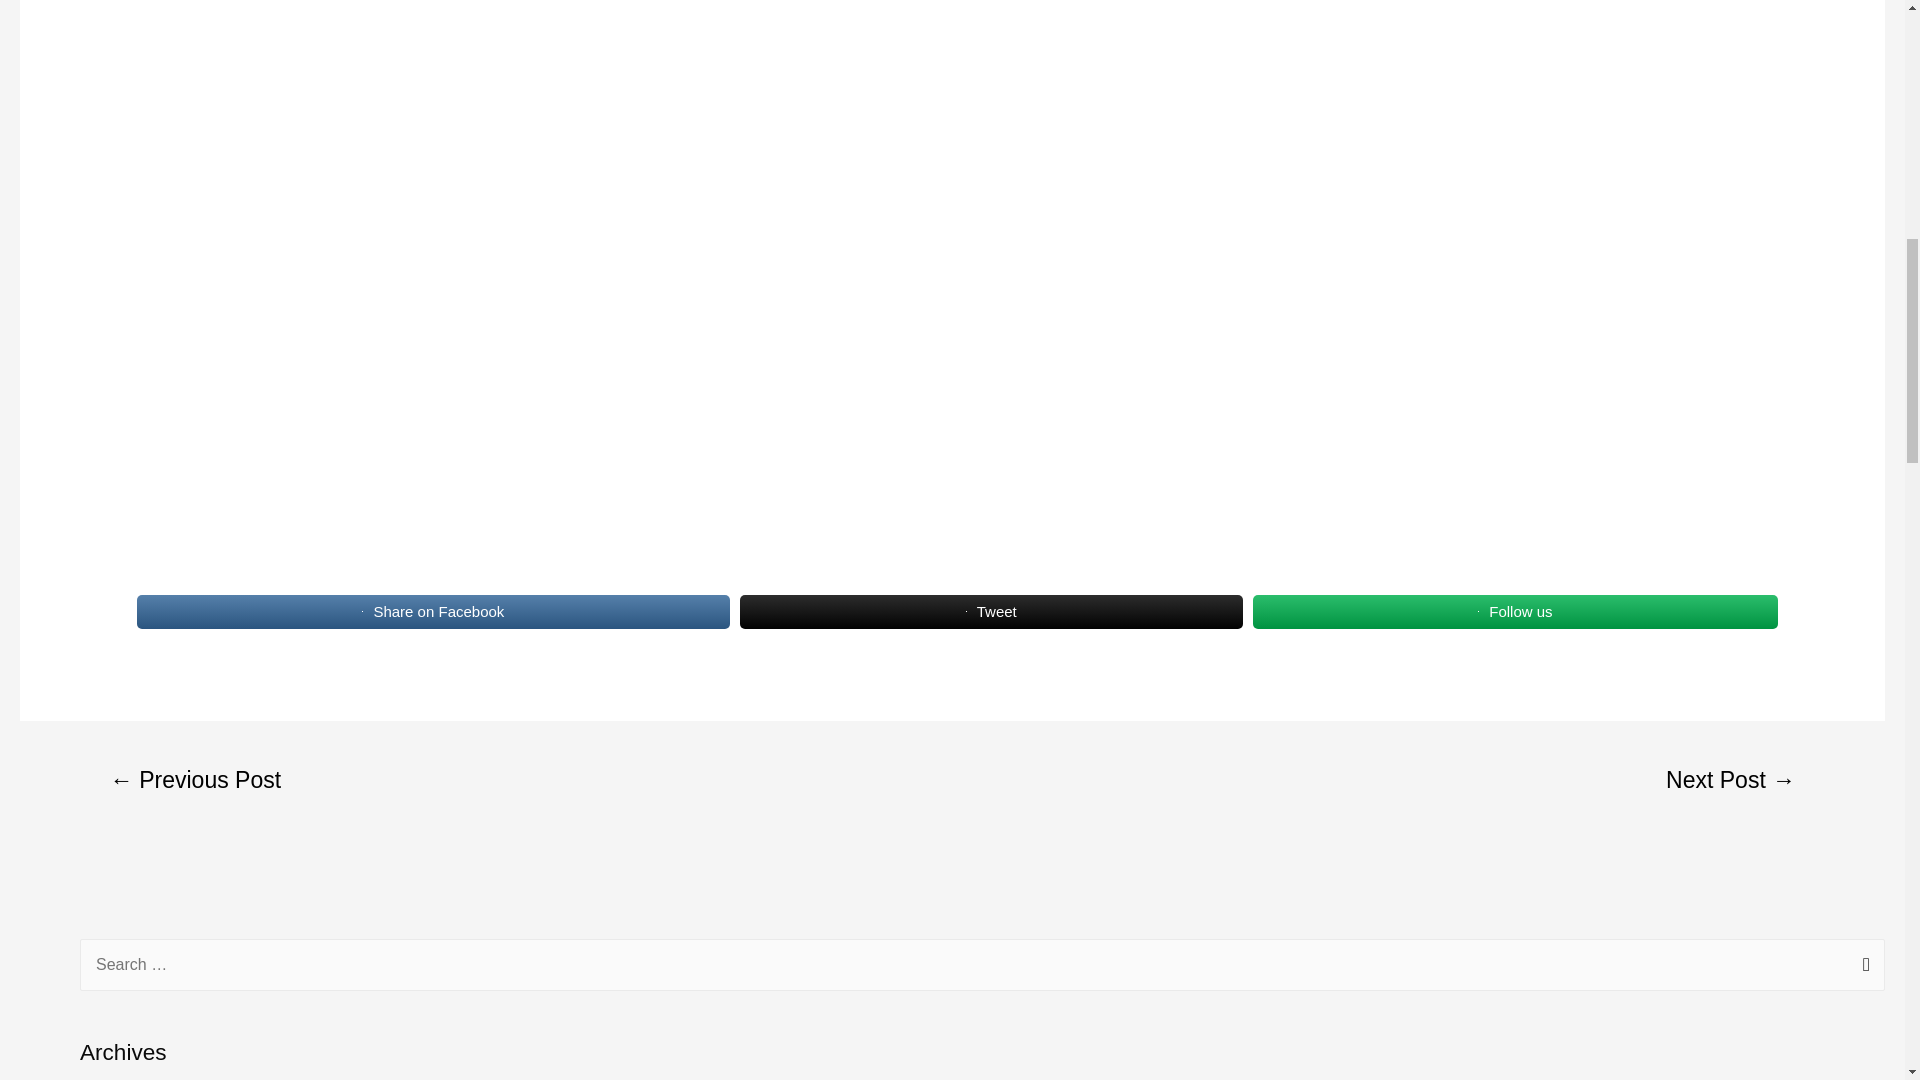  I want to click on Share on Facebook, so click(432, 611).